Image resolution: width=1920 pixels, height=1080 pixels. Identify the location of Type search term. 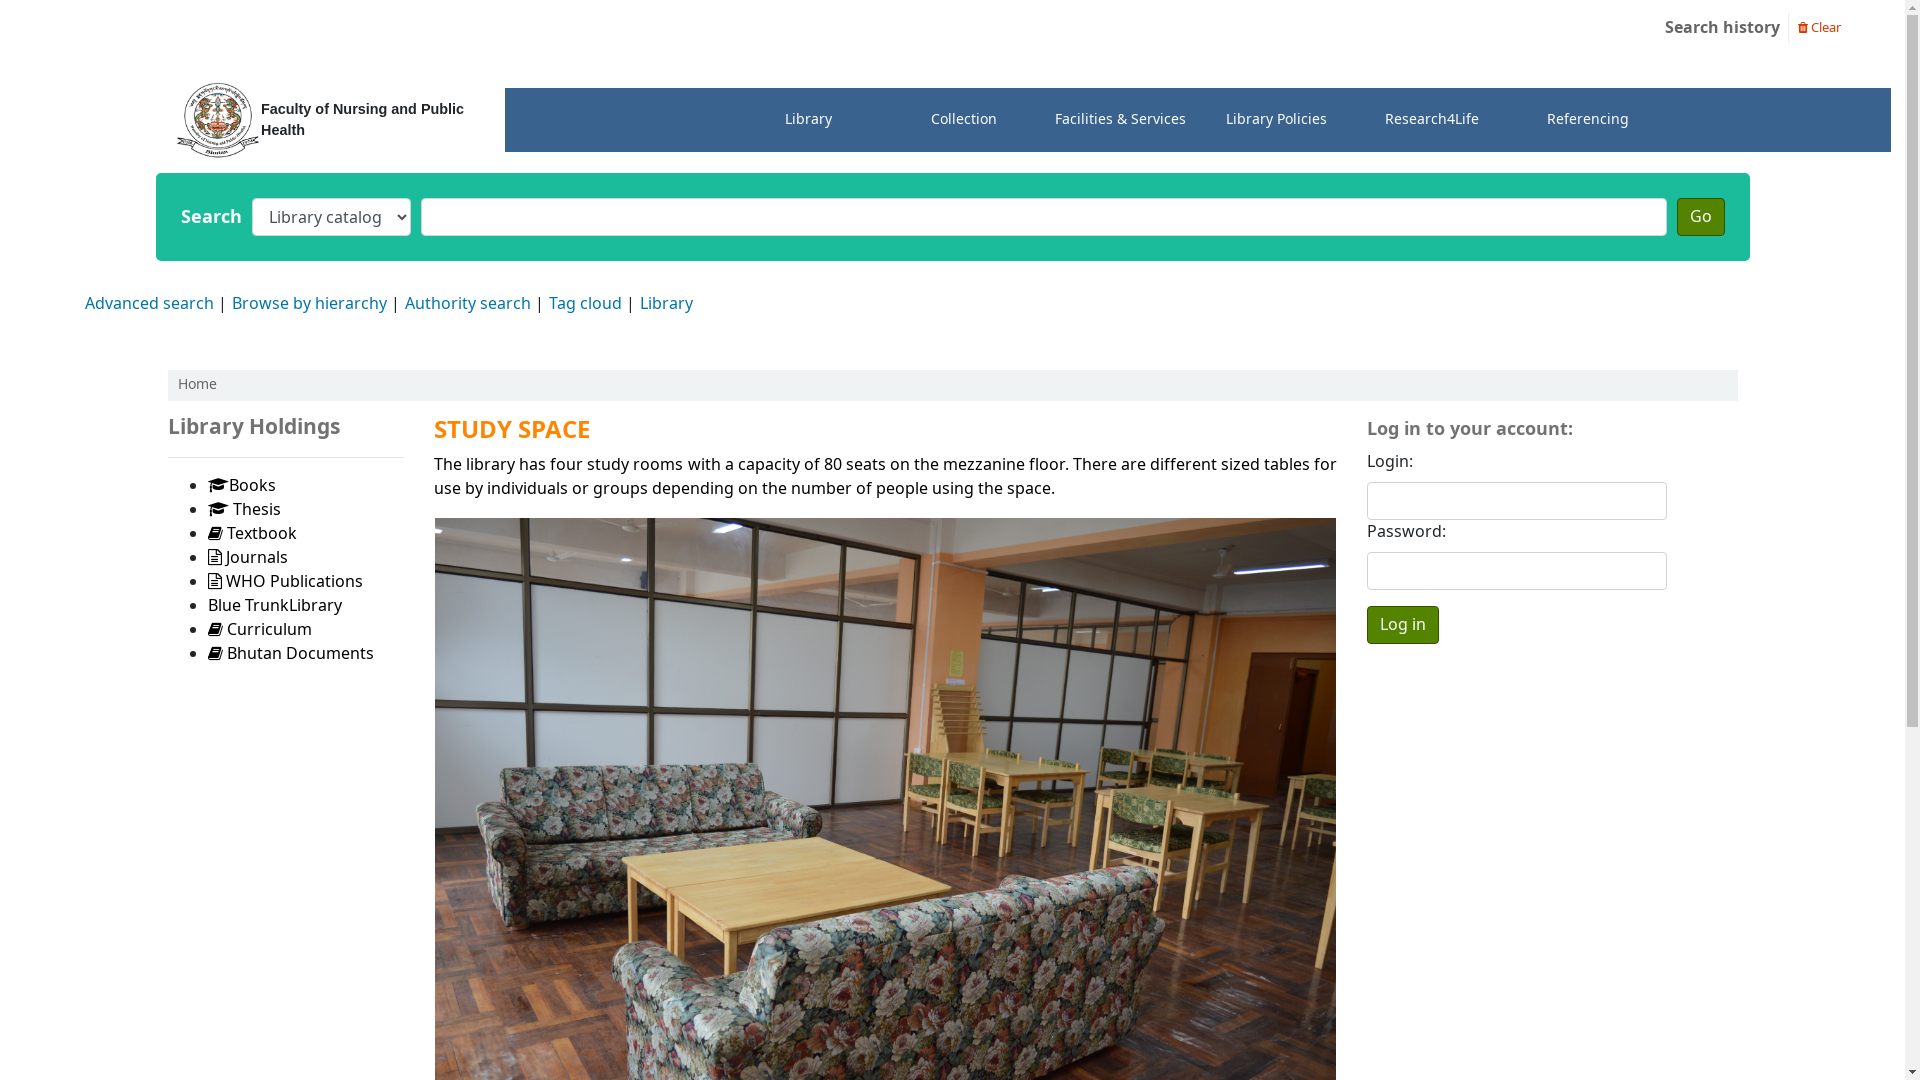
(1043, 217).